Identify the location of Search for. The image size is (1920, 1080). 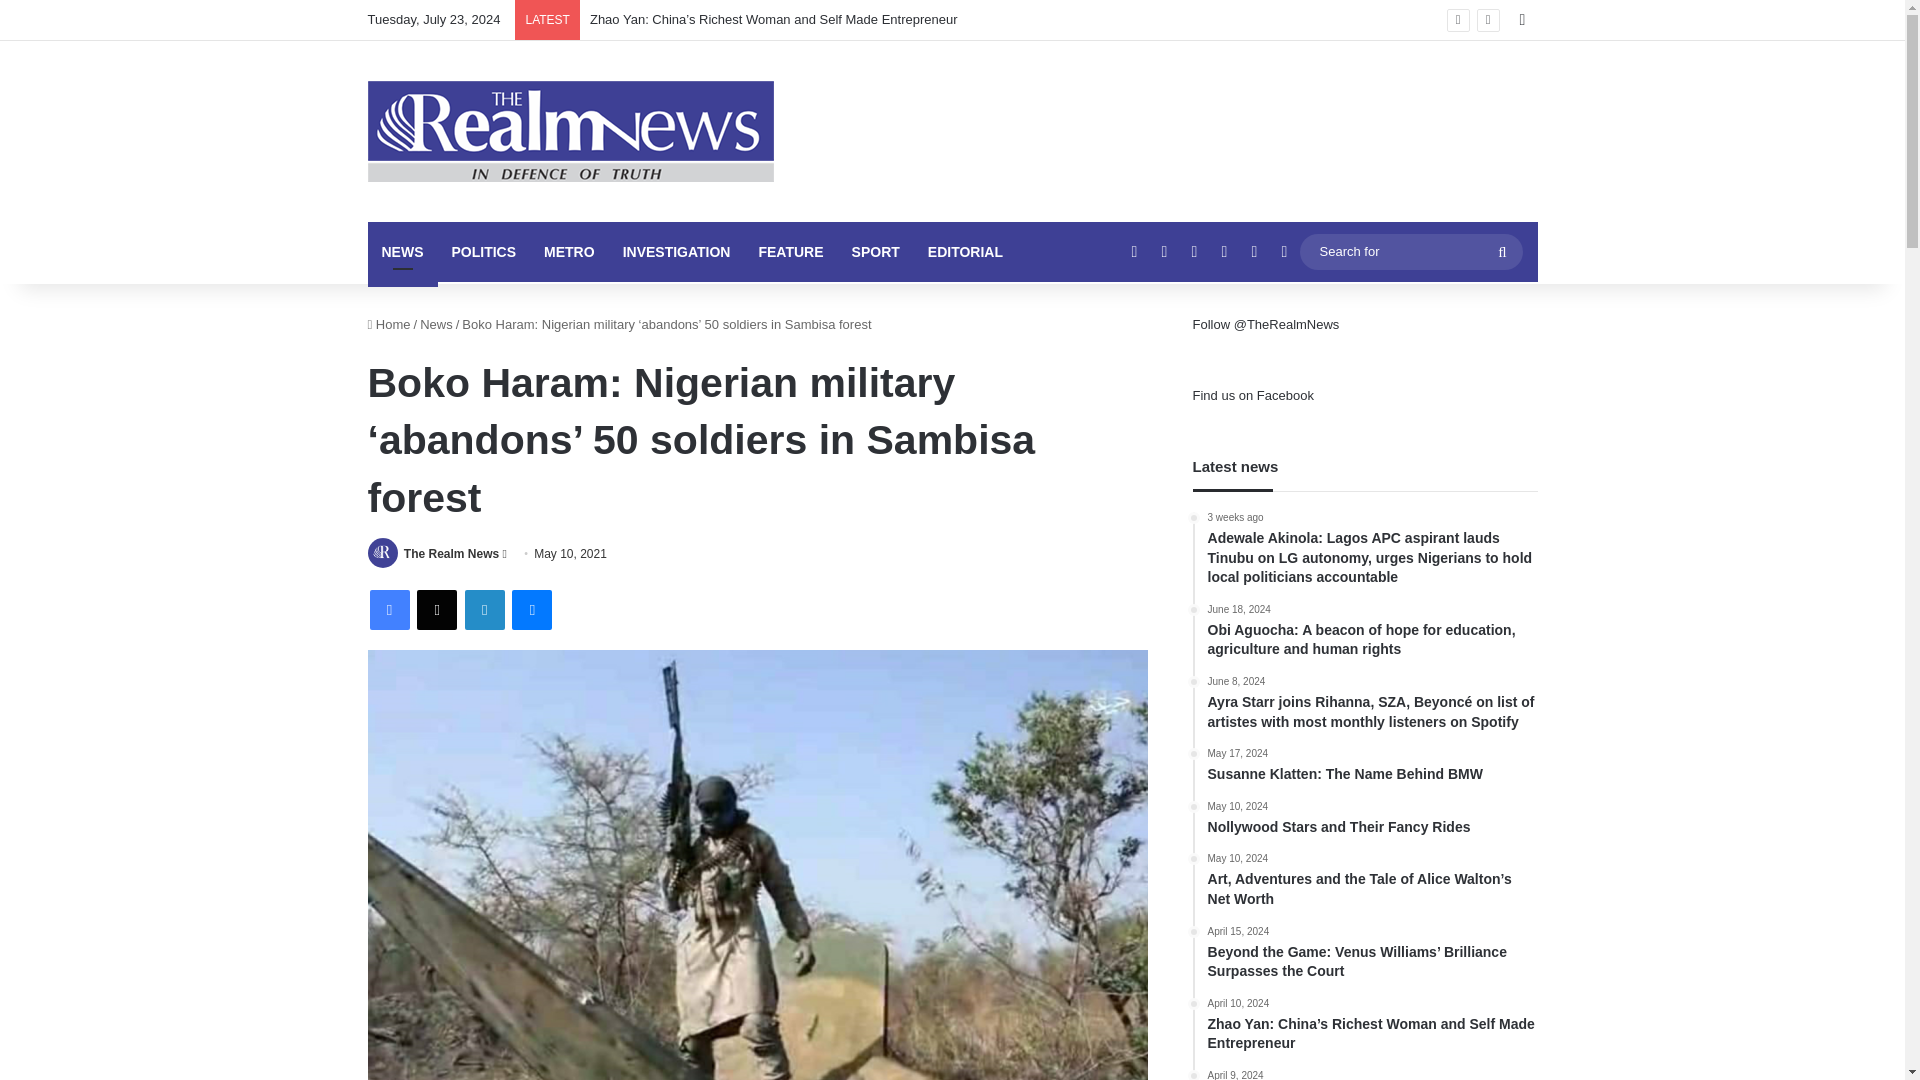
(1410, 251).